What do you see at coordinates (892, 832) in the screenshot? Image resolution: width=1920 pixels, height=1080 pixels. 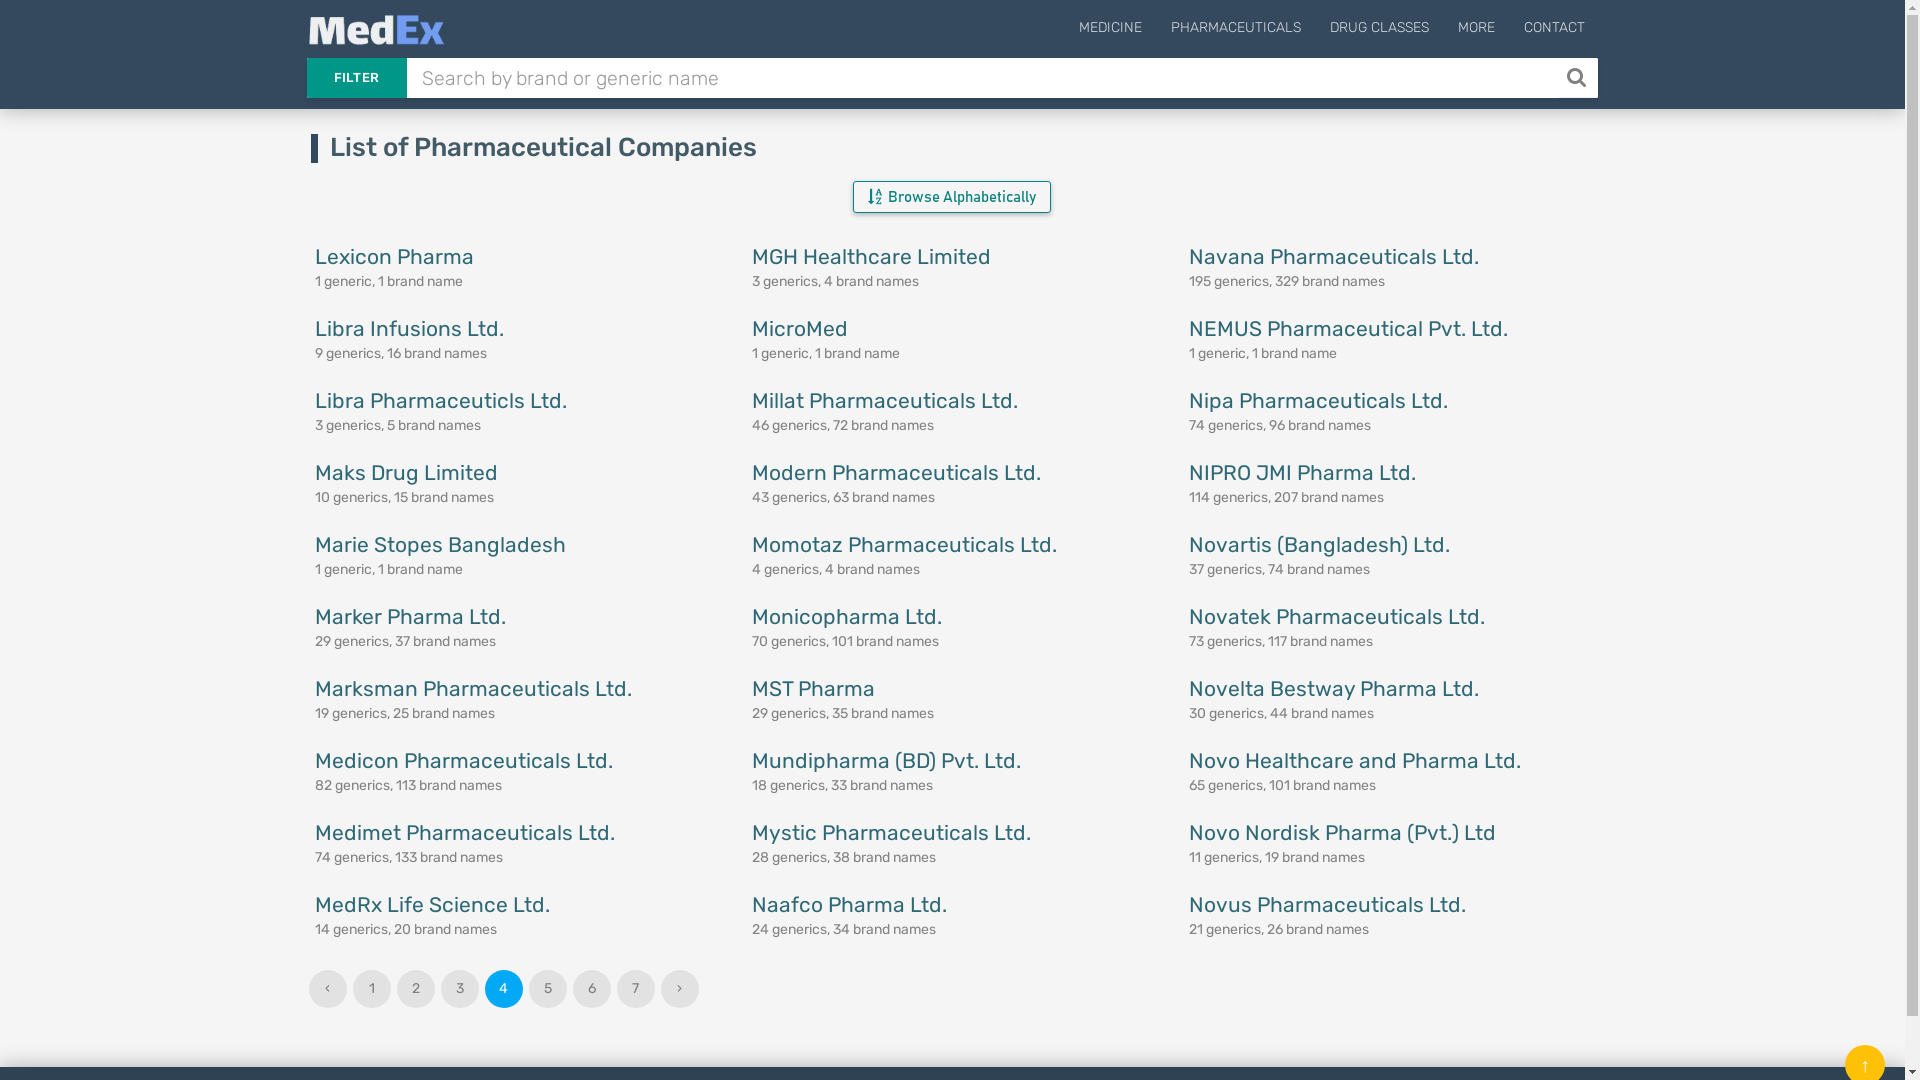 I see `Mystic Pharmaceuticals Ltd.` at bounding box center [892, 832].